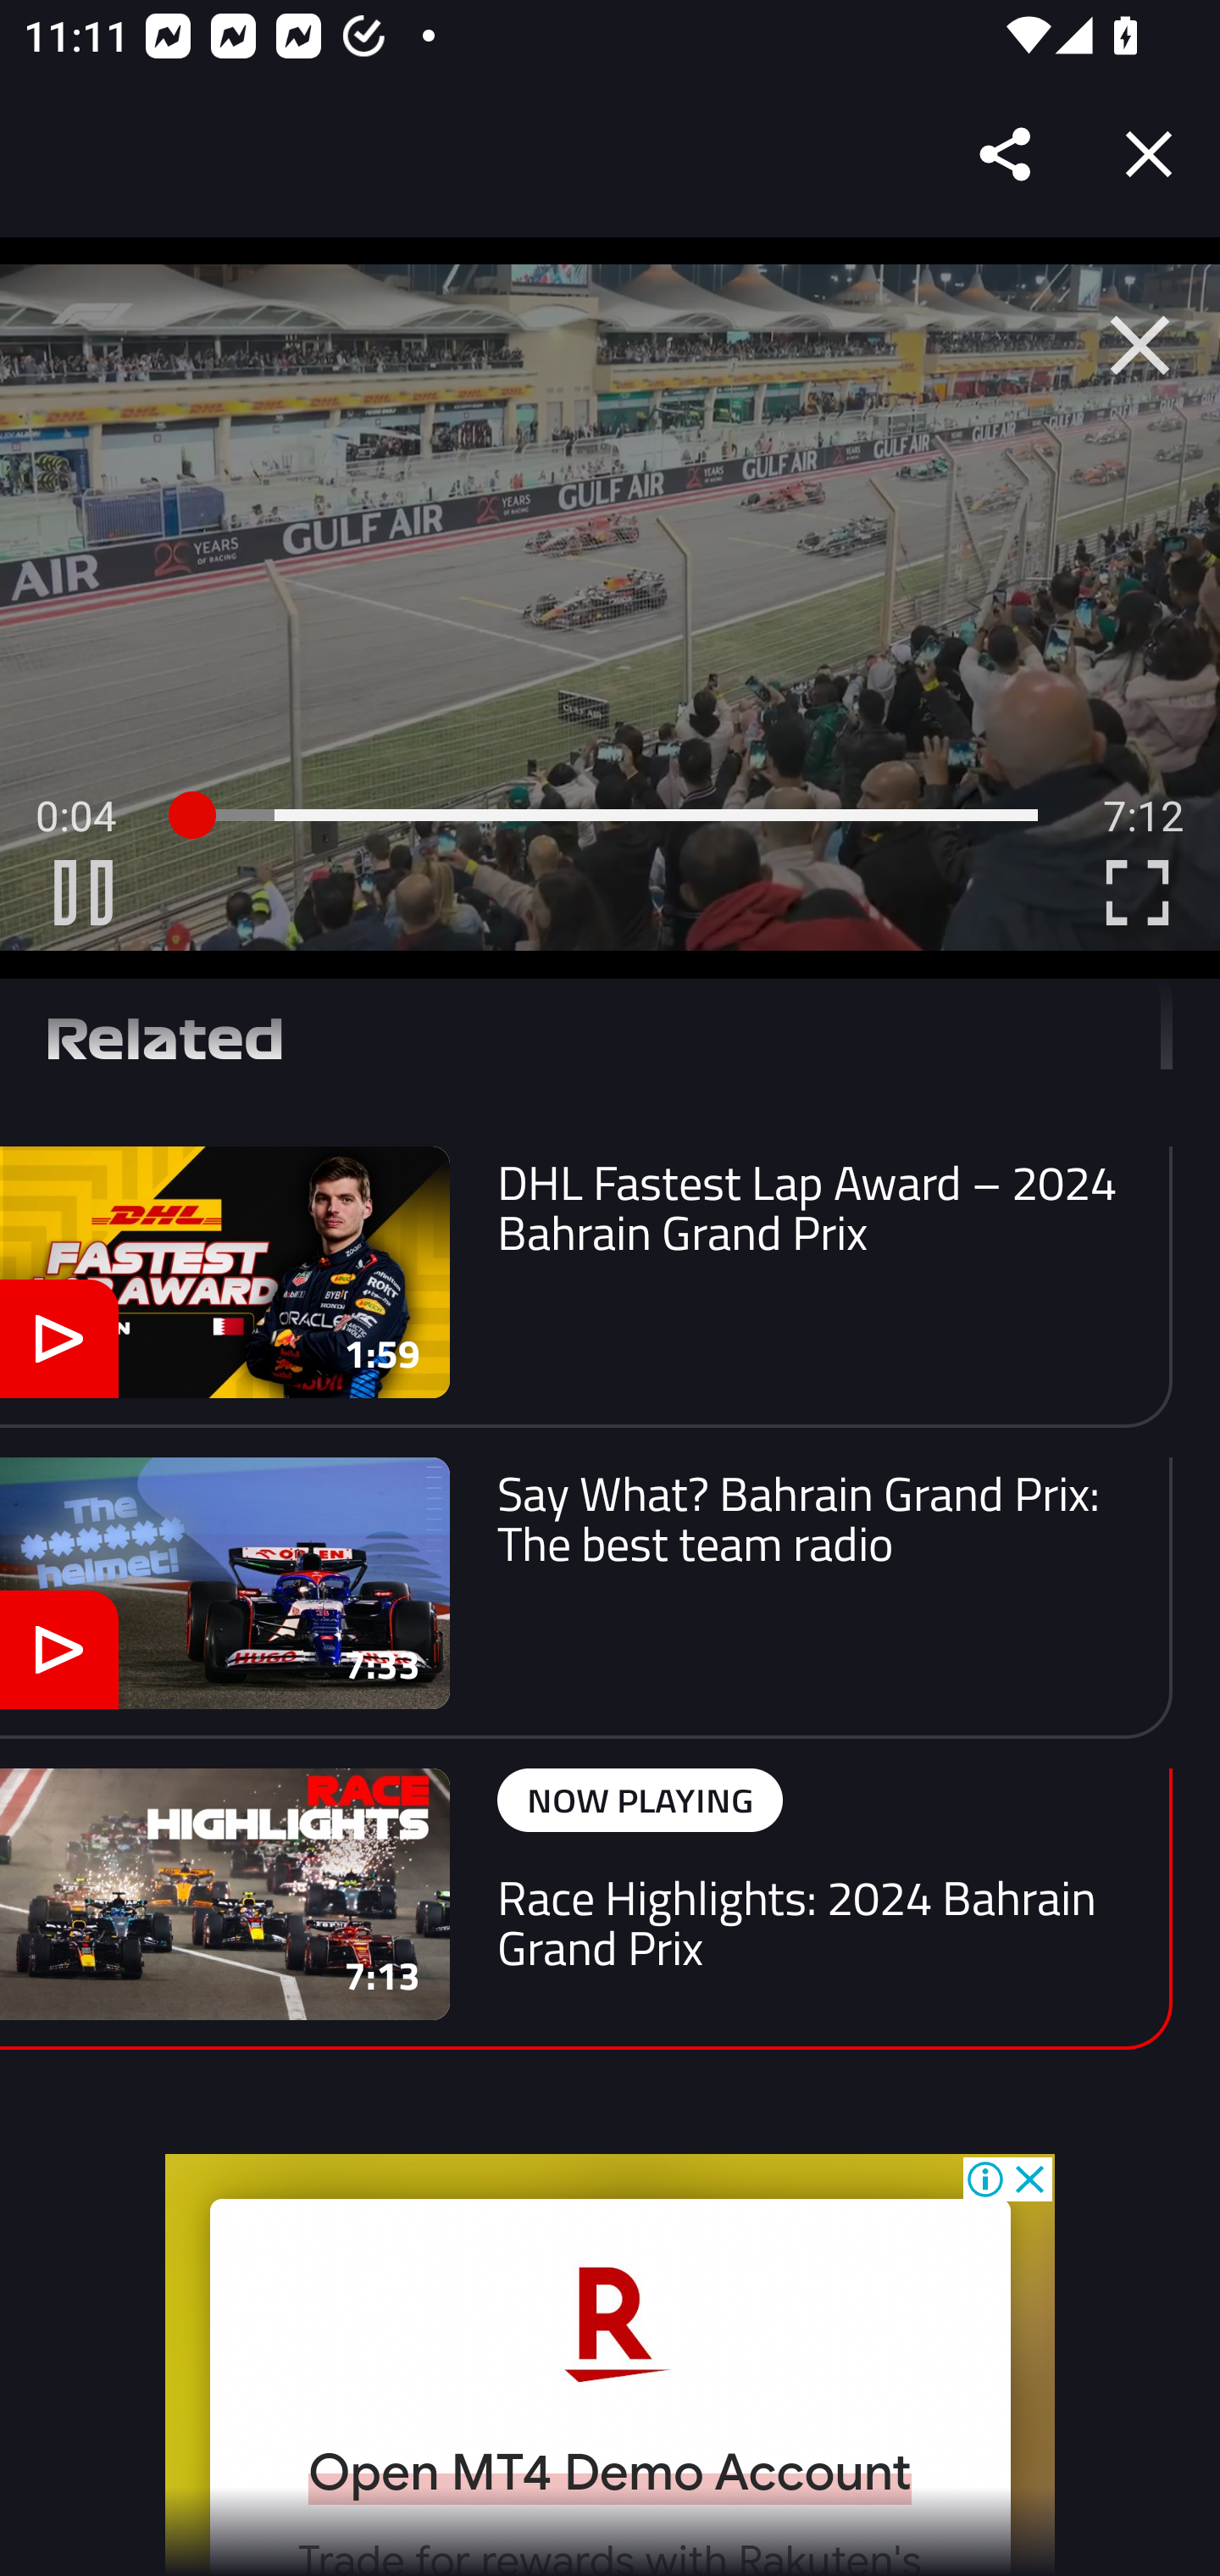 The width and height of the screenshot is (1220, 2576). What do you see at coordinates (1149, 154) in the screenshot?
I see `Close` at bounding box center [1149, 154].